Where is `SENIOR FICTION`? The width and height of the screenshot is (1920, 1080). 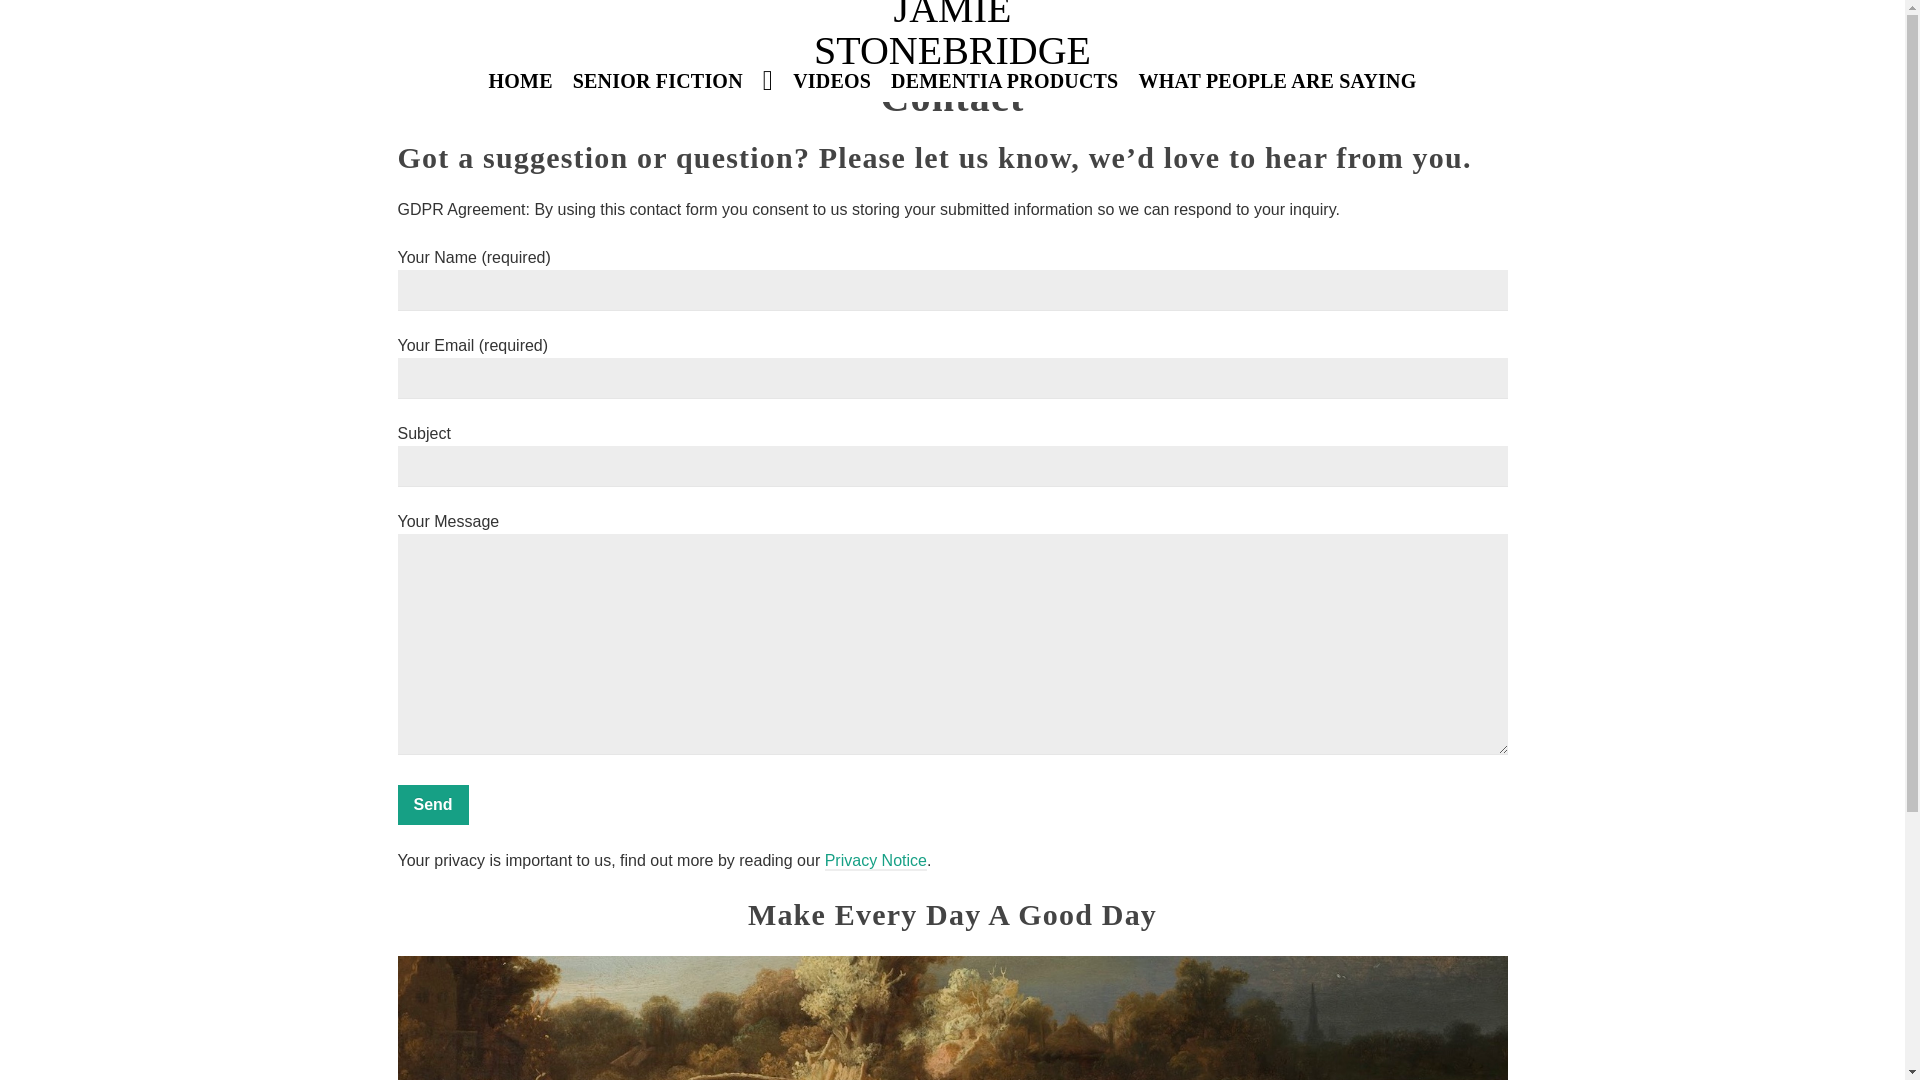
SENIOR FICTION is located at coordinates (657, 80).